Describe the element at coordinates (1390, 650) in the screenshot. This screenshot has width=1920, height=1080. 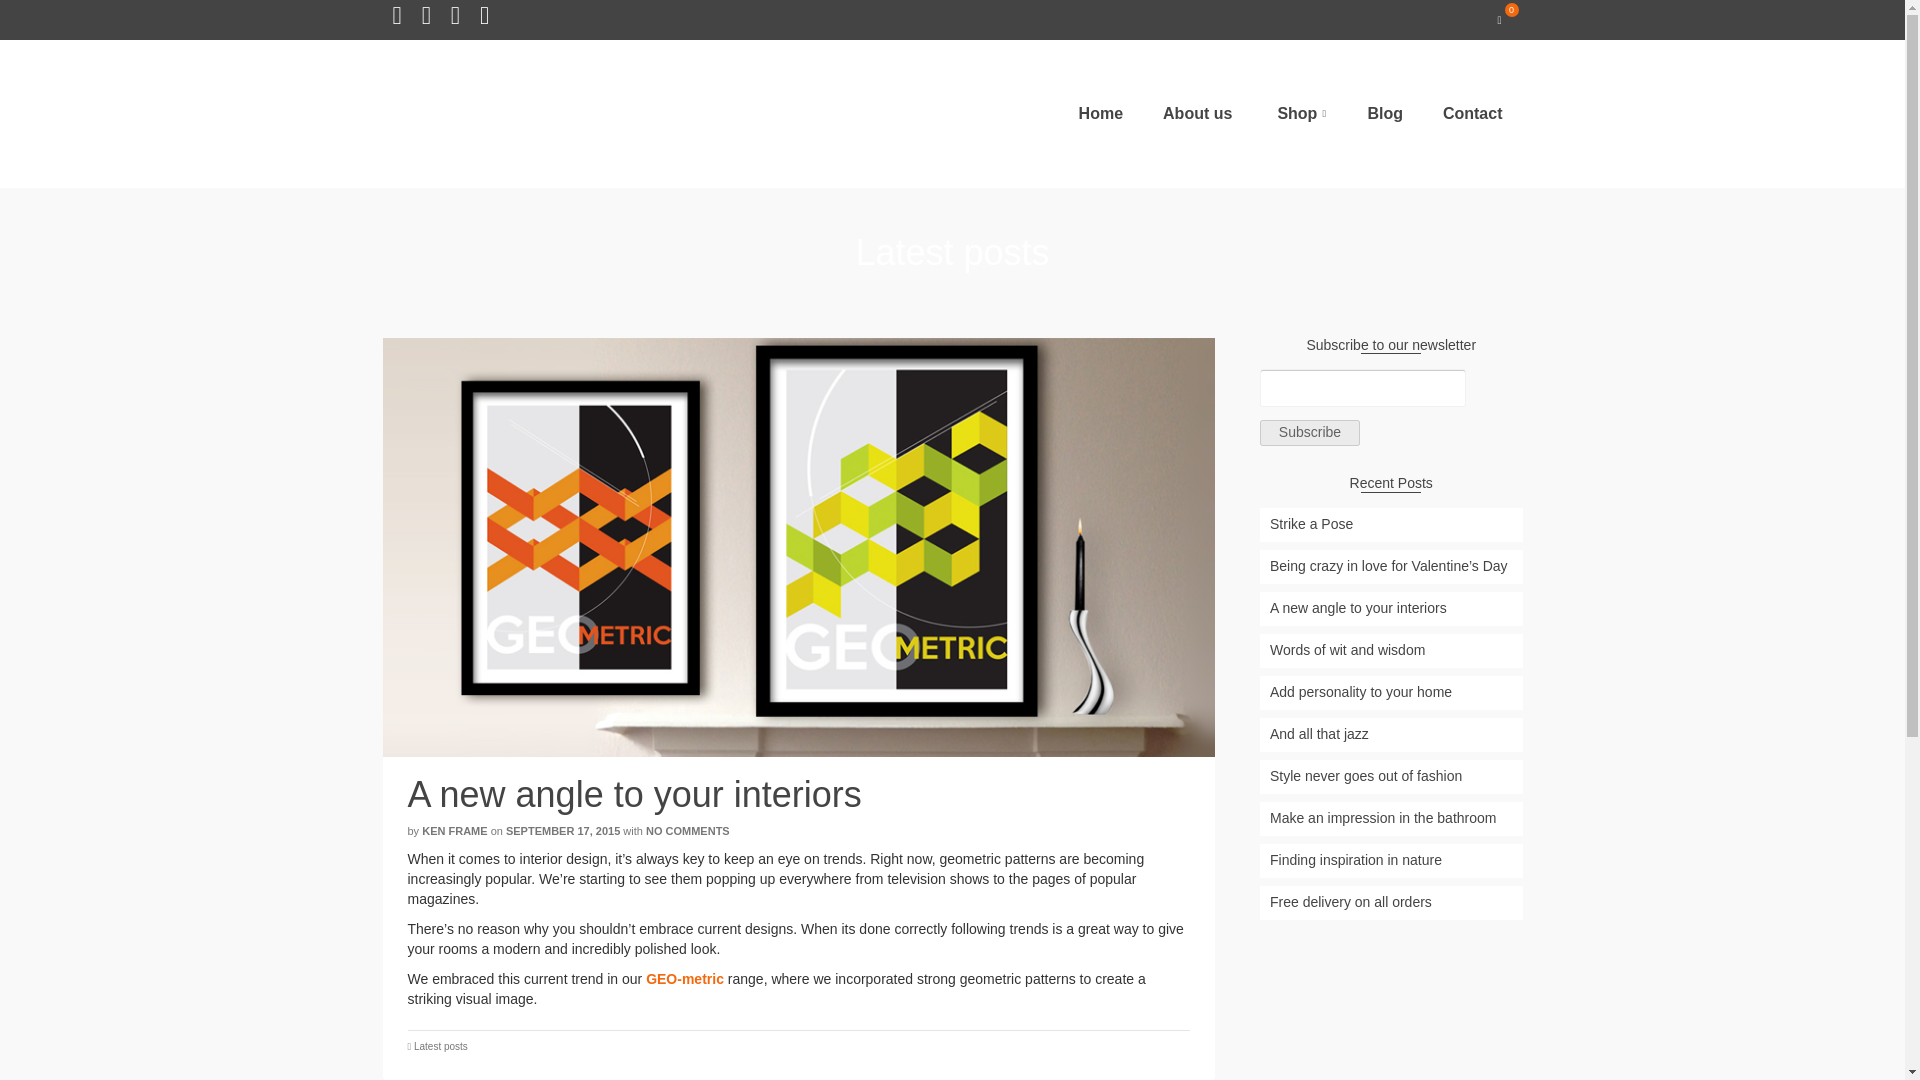
I see `Words of wit and wisdom` at that location.